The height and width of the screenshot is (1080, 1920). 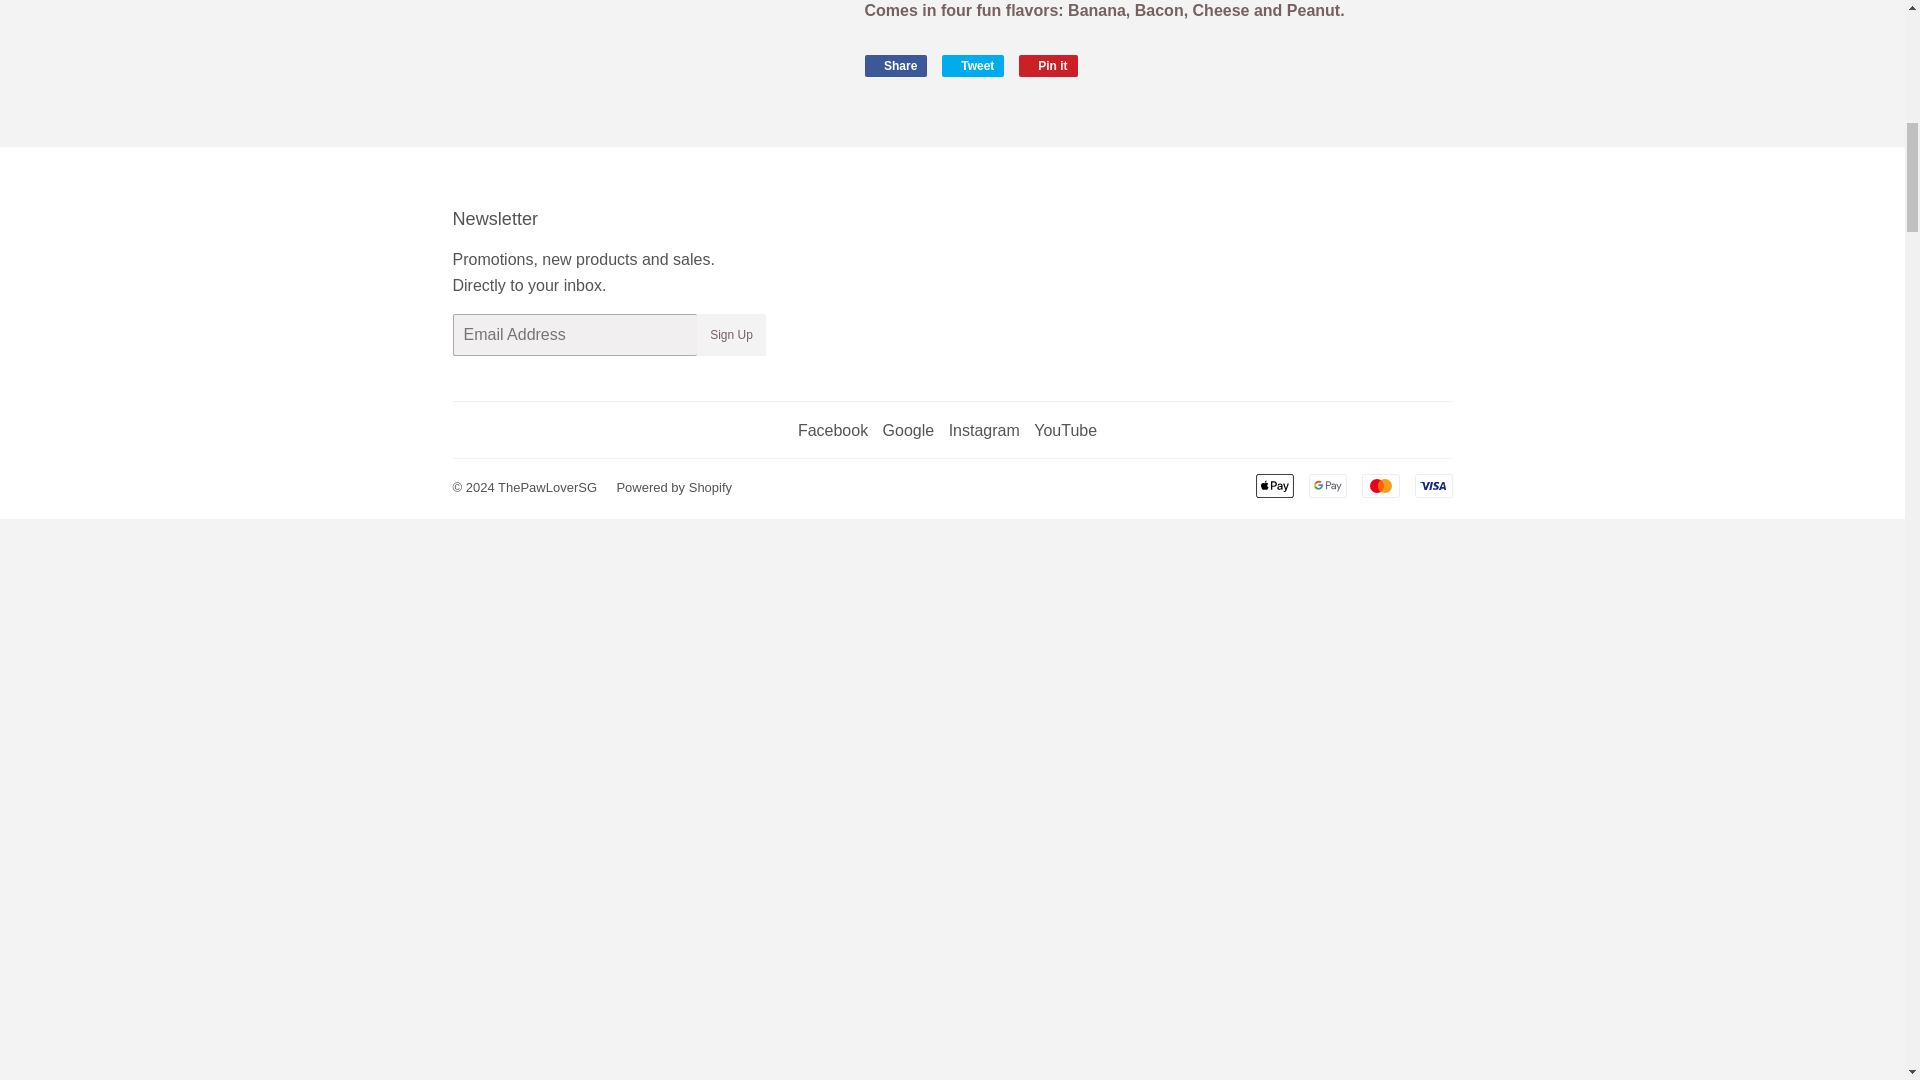 What do you see at coordinates (1380, 486) in the screenshot?
I see `Mastercard` at bounding box center [1380, 486].